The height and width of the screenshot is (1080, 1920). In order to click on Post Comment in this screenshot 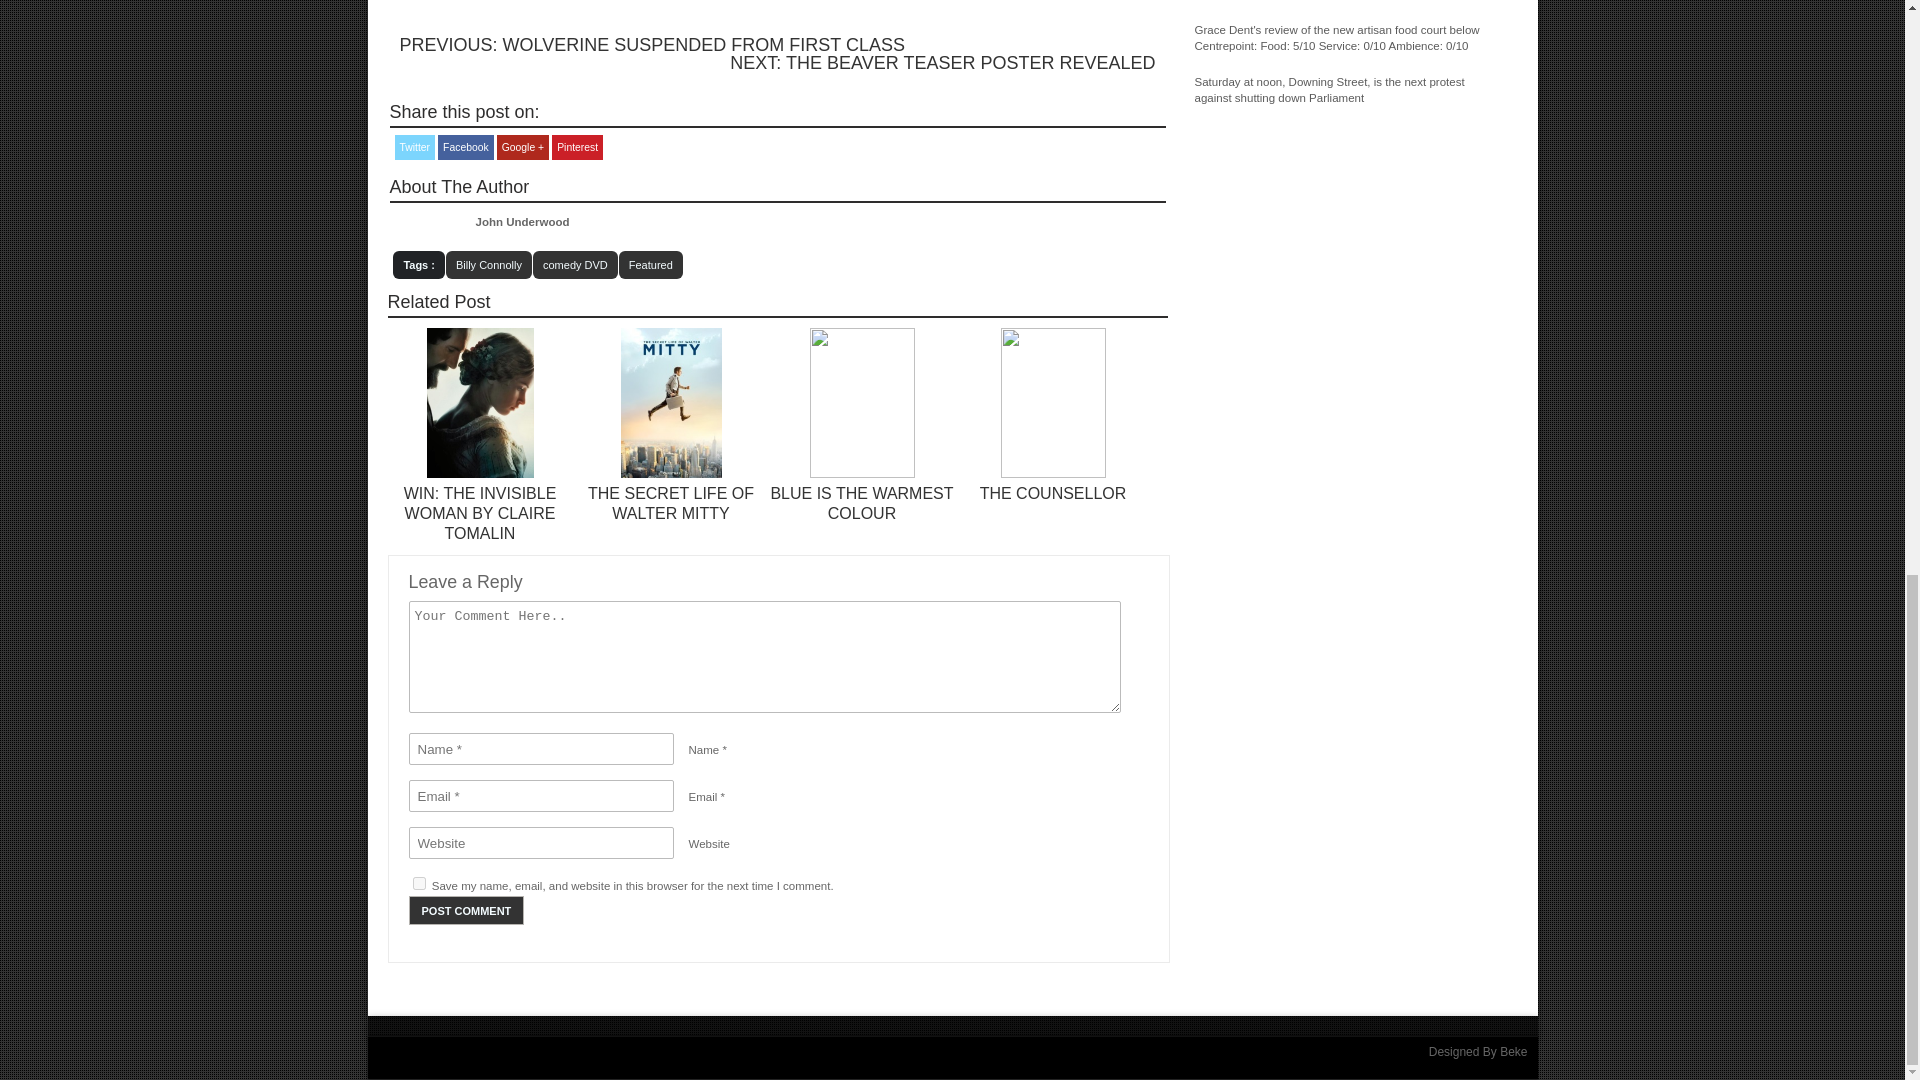, I will do `click(466, 910)`.